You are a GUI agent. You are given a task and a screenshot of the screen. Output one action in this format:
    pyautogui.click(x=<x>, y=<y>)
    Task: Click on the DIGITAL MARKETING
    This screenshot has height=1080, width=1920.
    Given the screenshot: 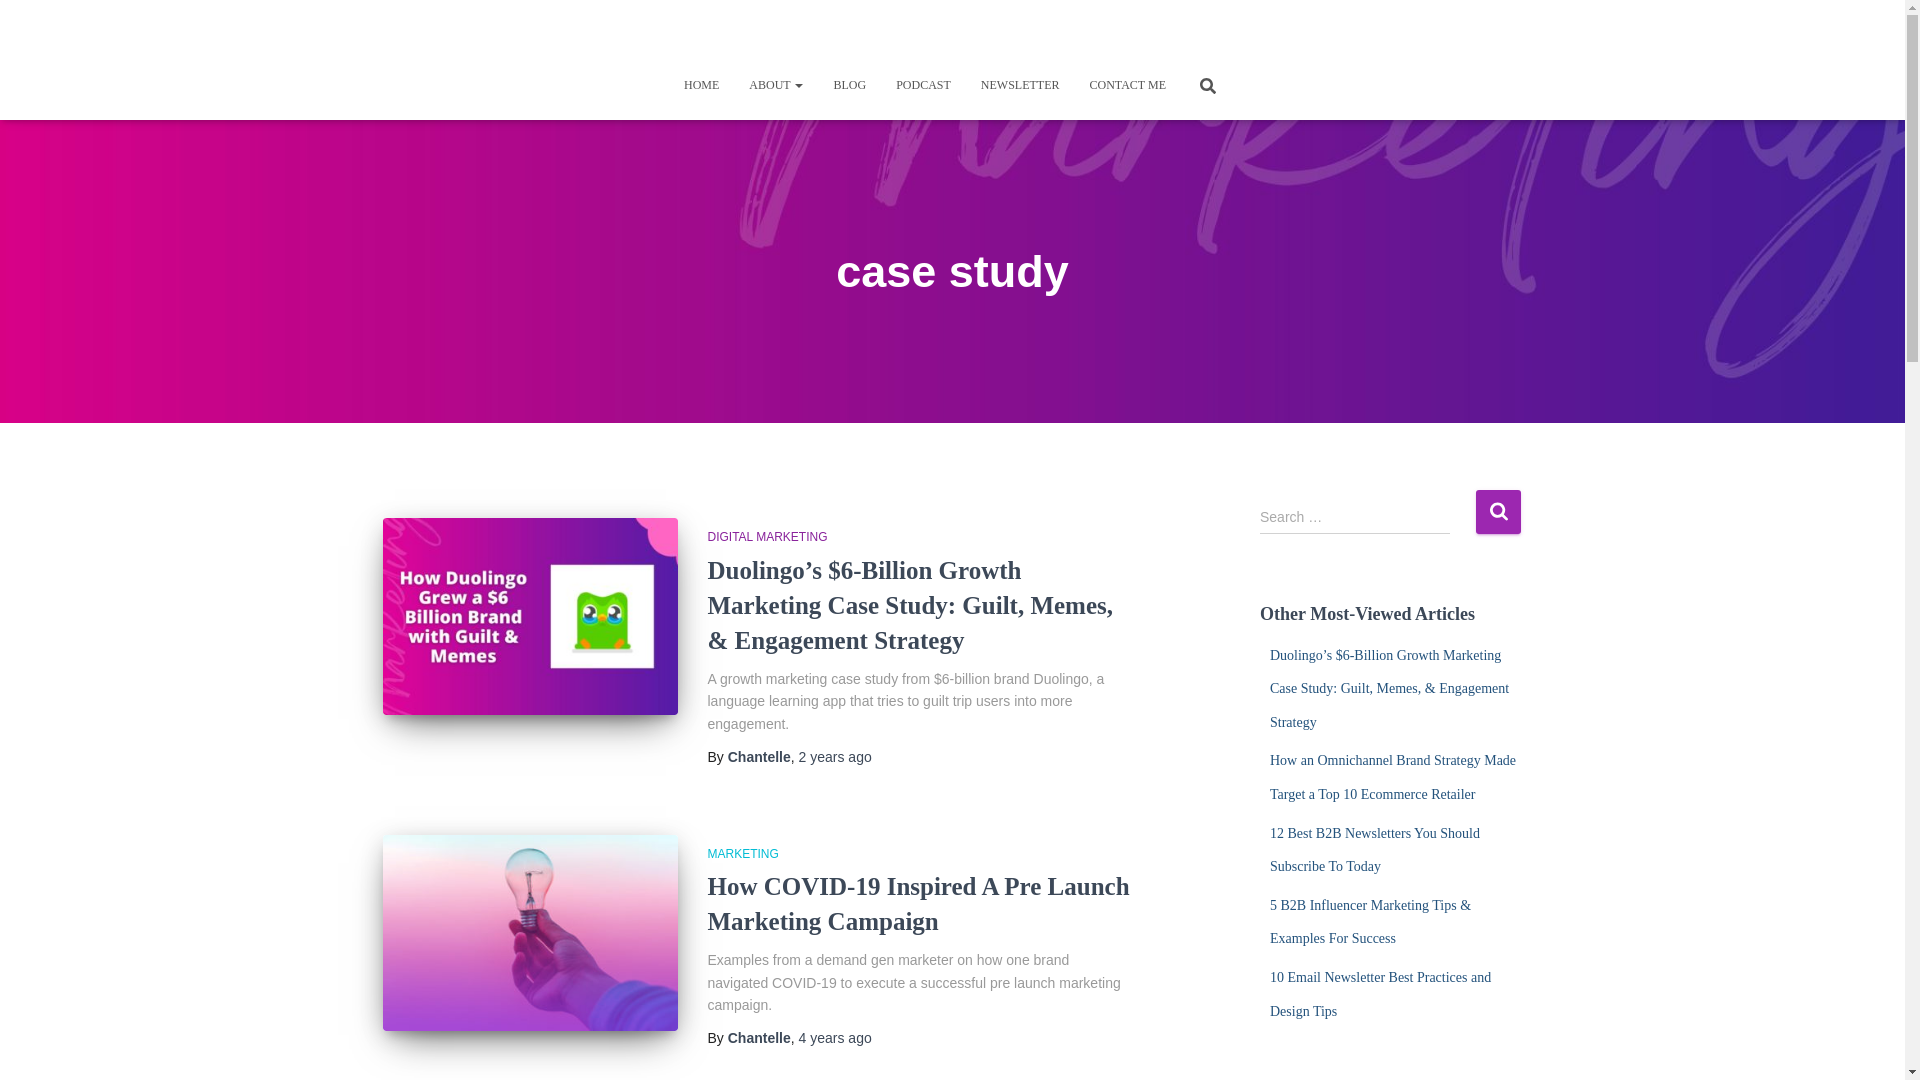 What is the action you would take?
    pyautogui.click(x=768, y=537)
    